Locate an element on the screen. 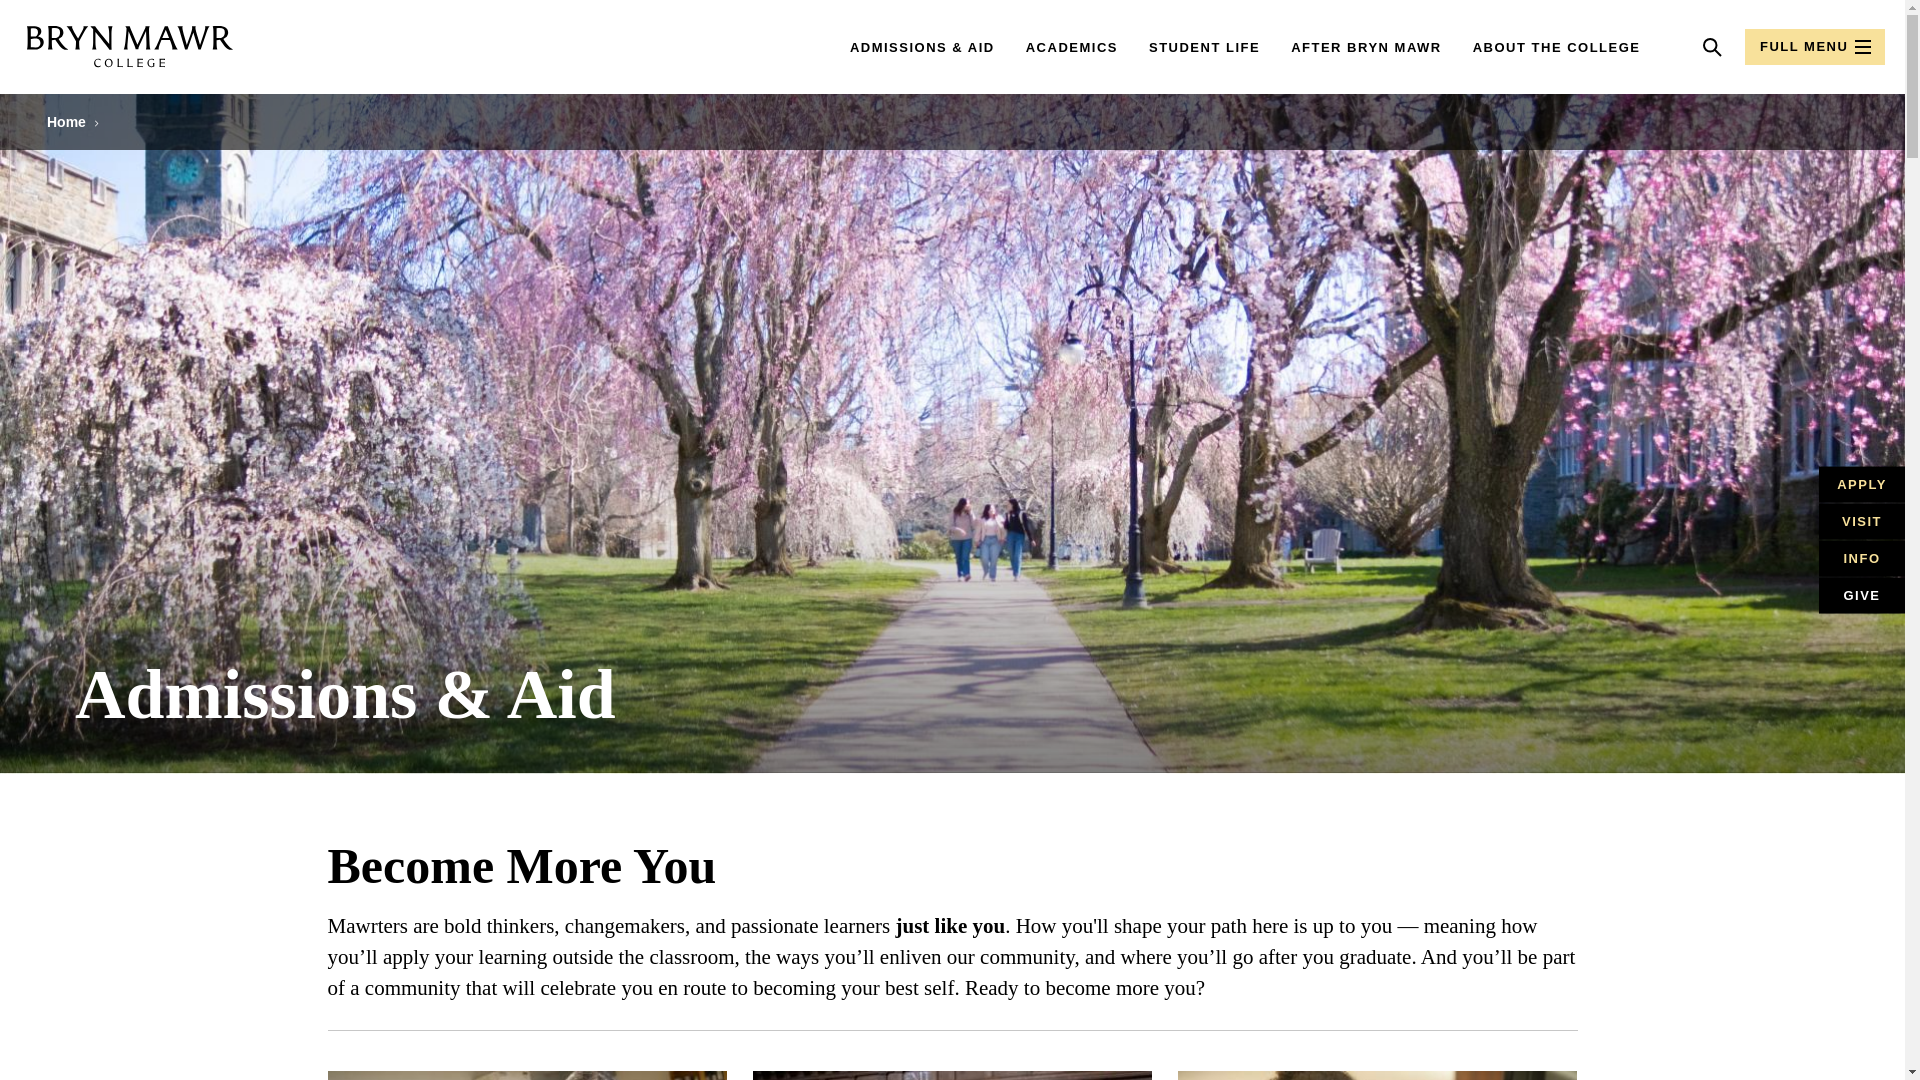  Search is located at coordinates (1712, 46).